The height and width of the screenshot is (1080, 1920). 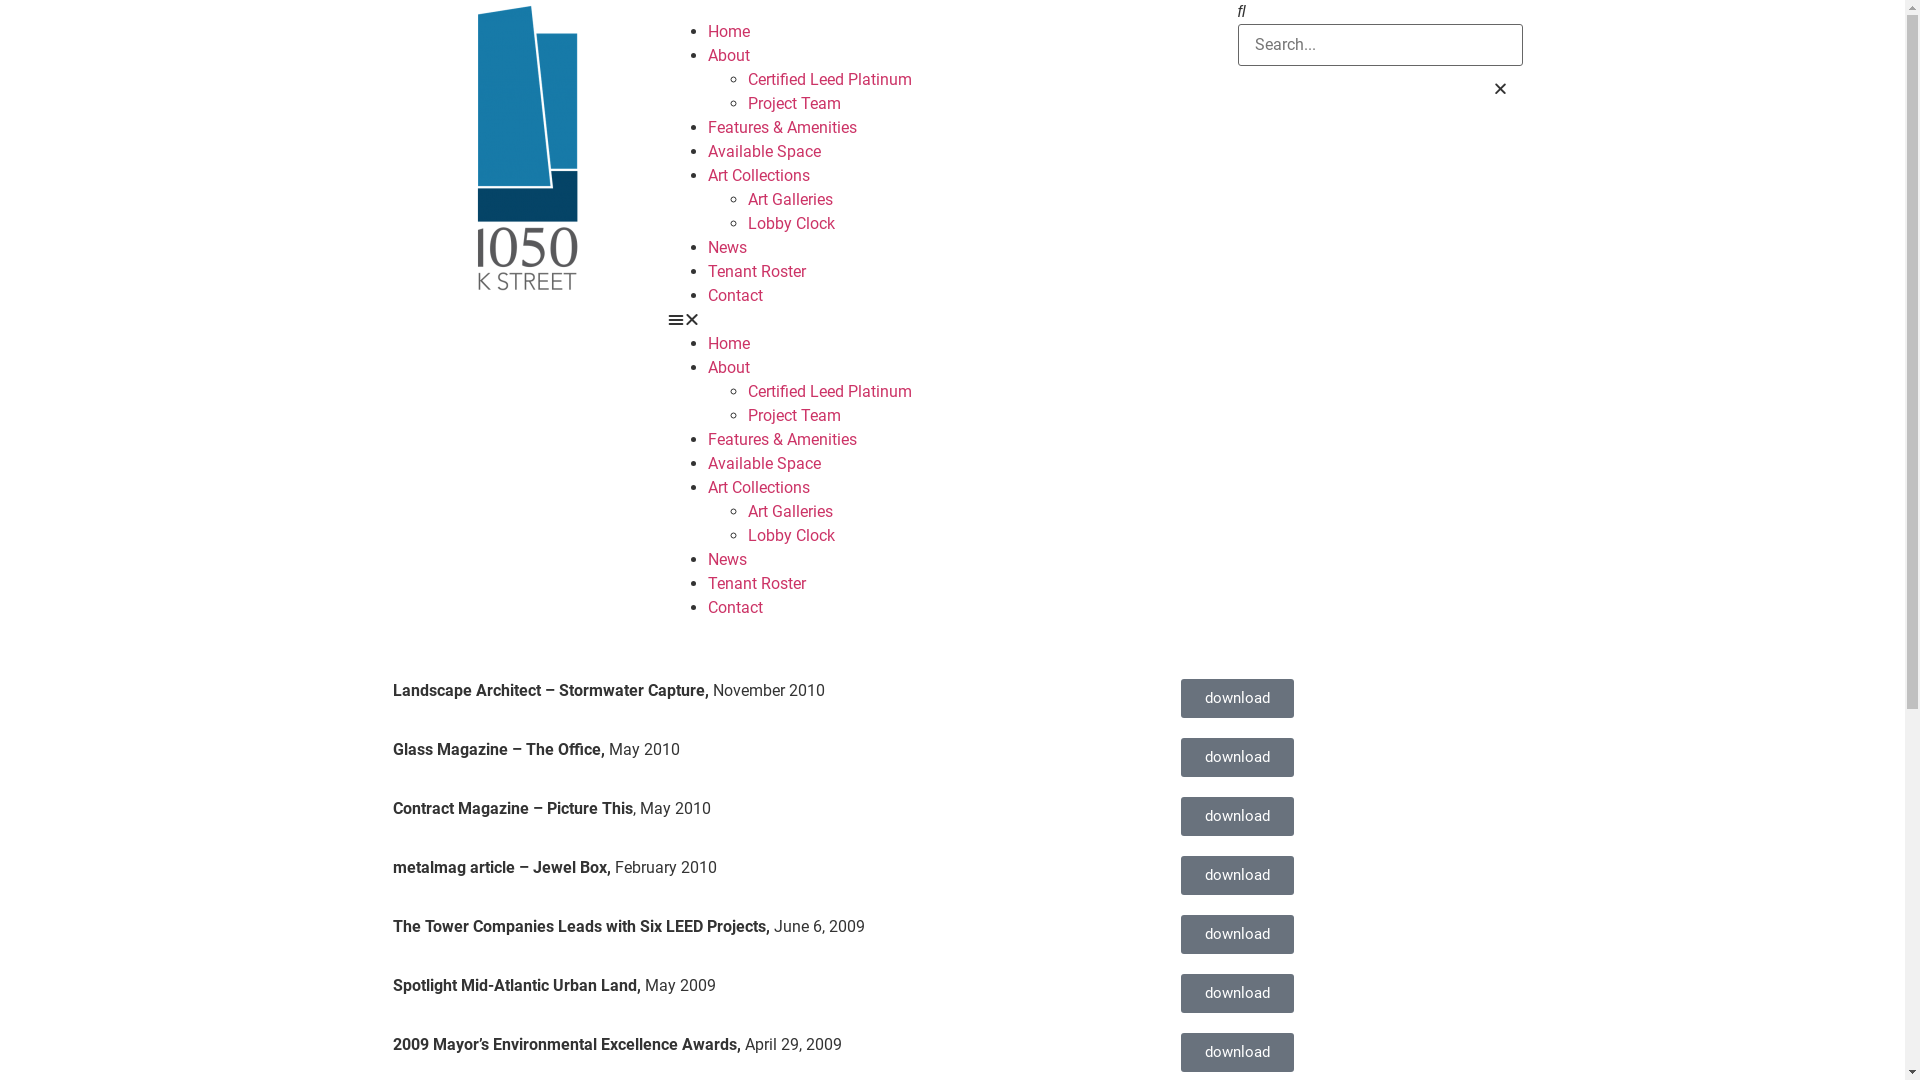 I want to click on Contact, so click(x=736, y=608).